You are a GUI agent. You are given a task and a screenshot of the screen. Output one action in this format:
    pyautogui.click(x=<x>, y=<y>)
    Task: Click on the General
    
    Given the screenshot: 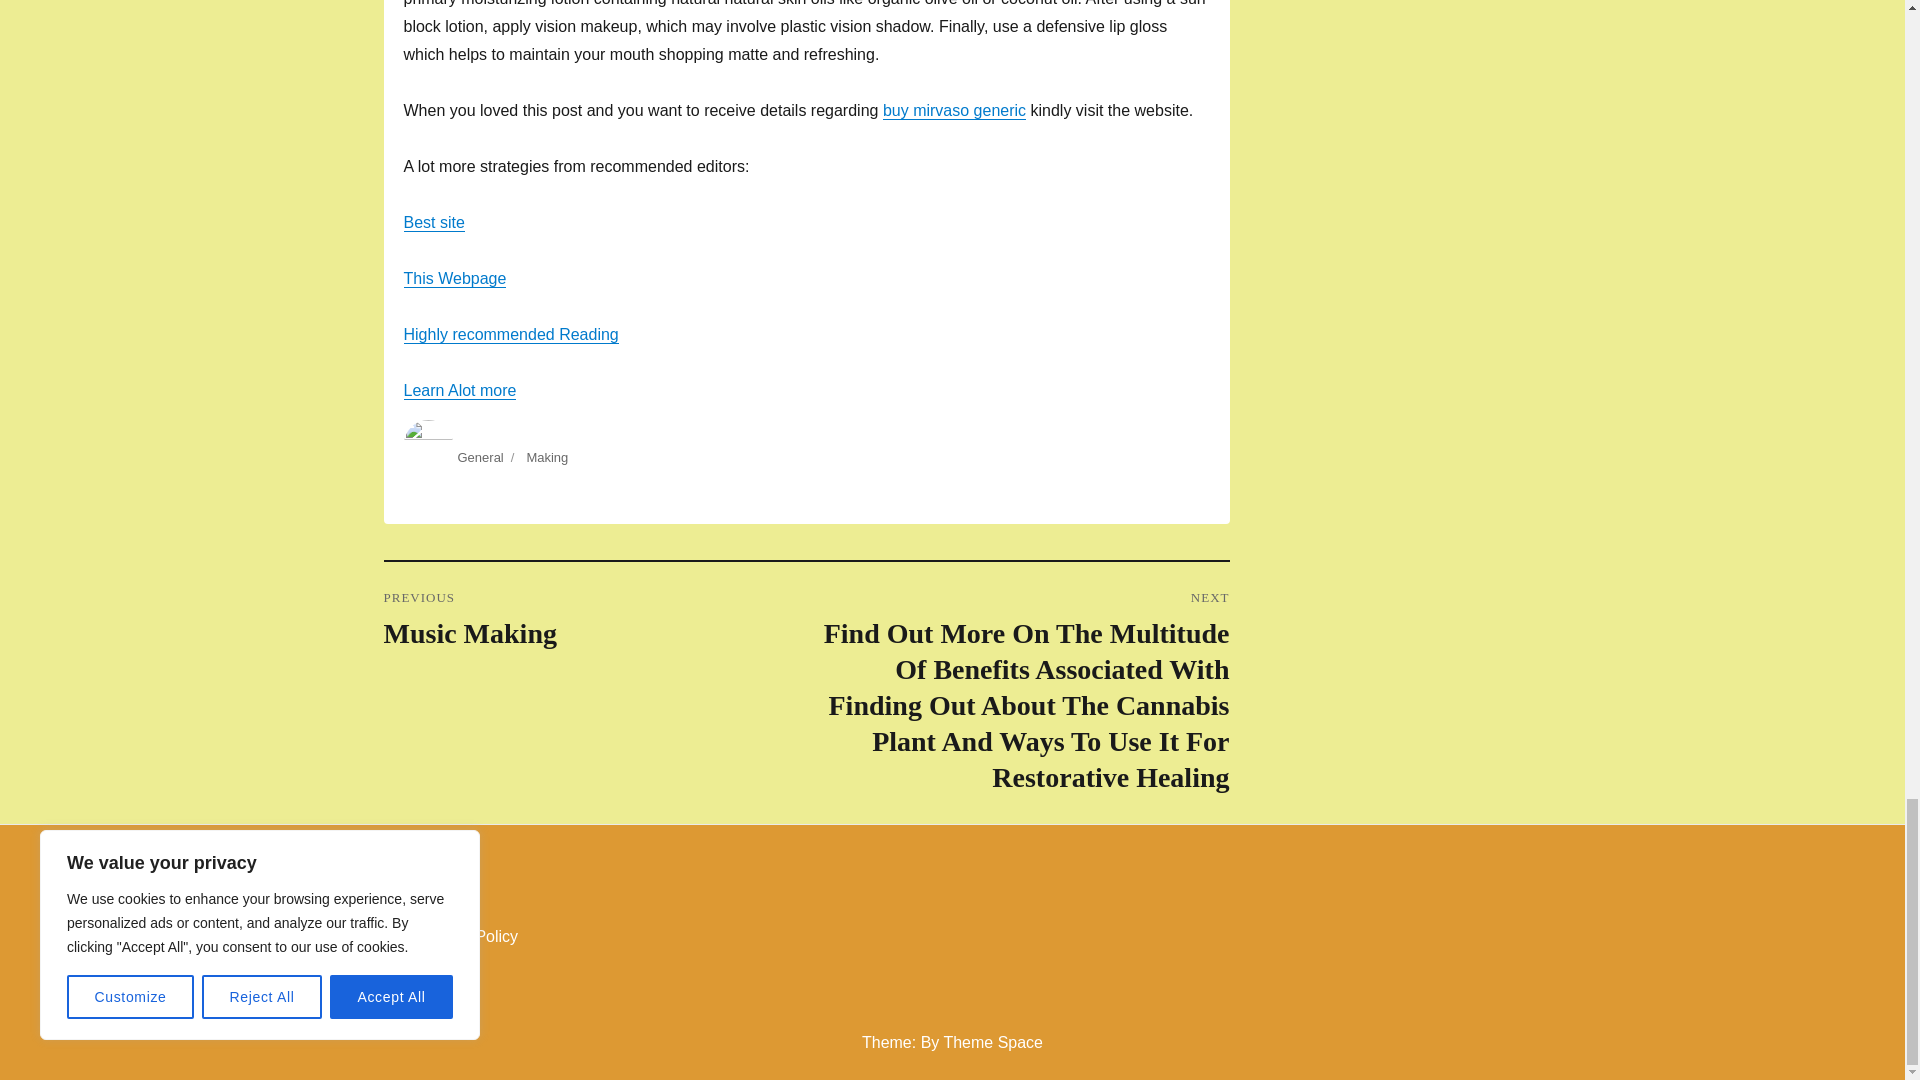 What is the action you would take?
    pyautogui.click(x=434, y=222)
    